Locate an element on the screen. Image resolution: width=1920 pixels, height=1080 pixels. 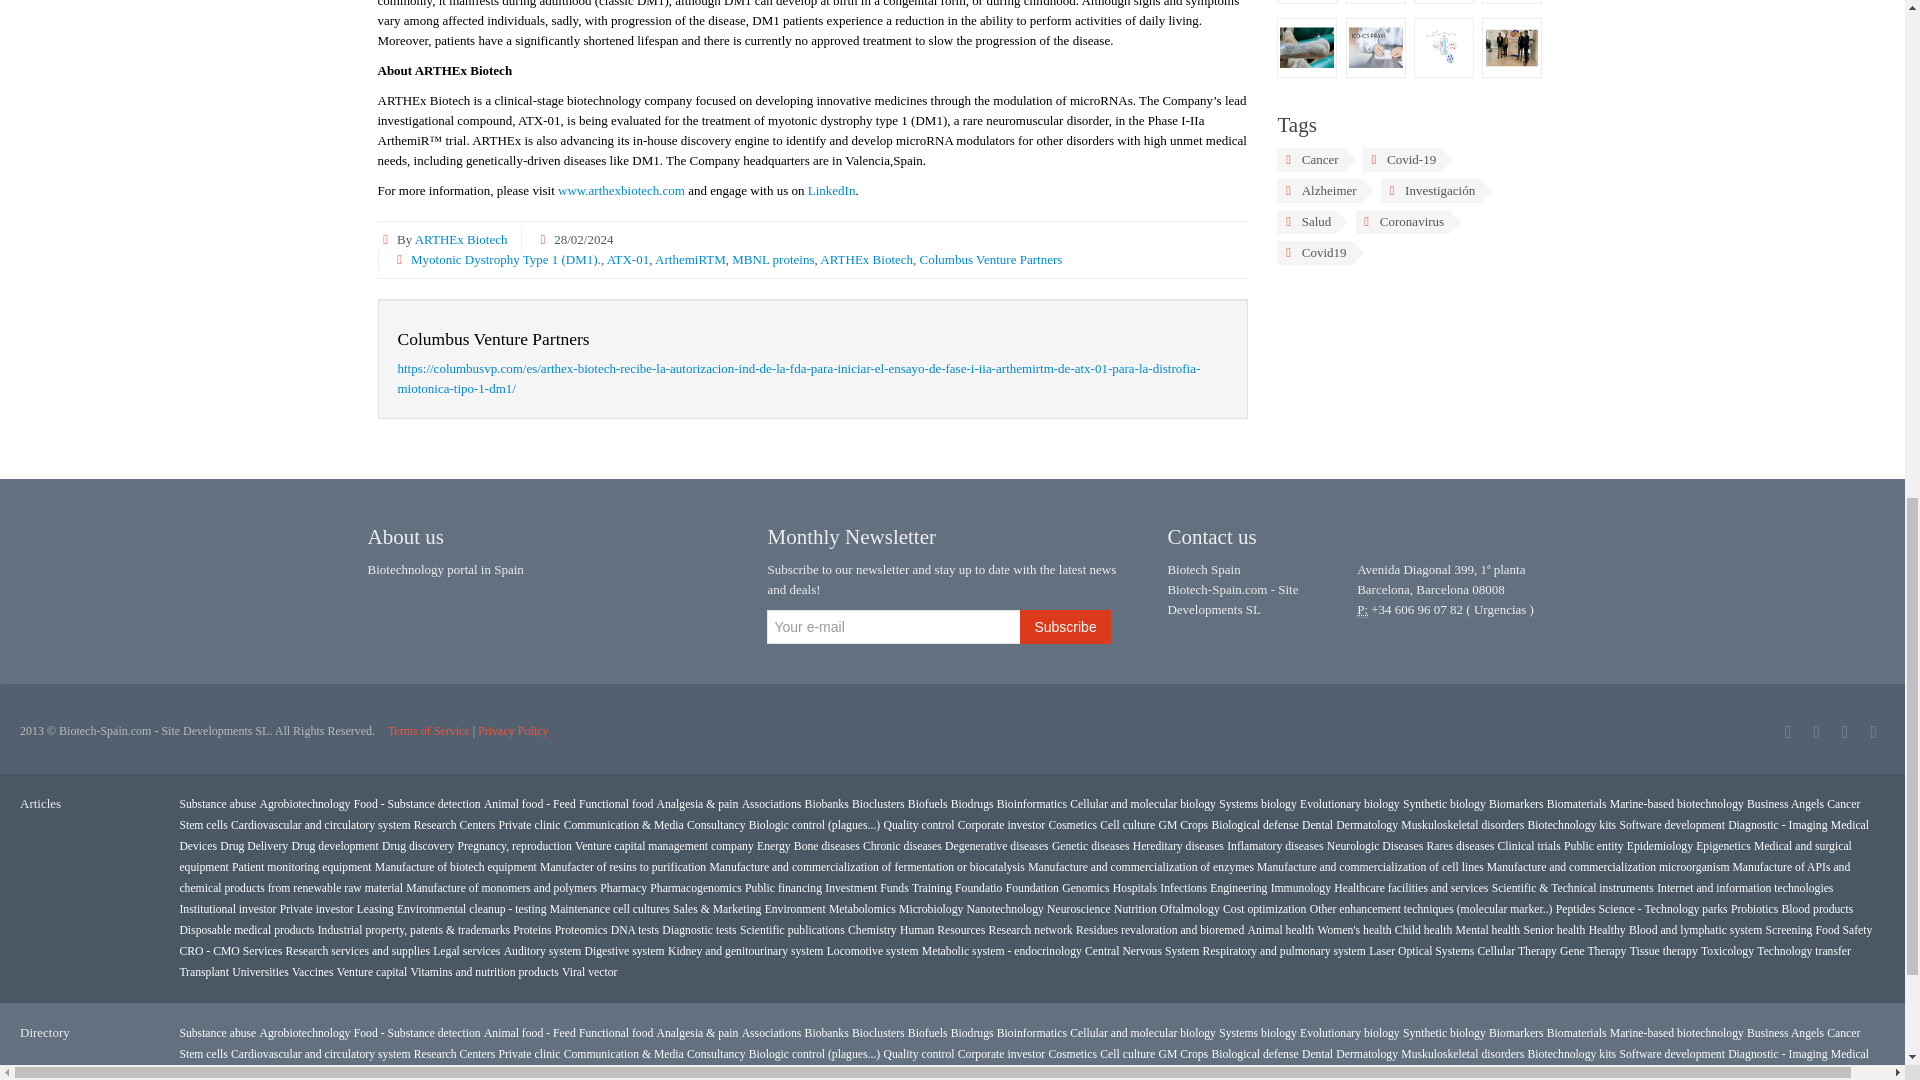
ArthemiRTM is located at coordinates (690, 258).